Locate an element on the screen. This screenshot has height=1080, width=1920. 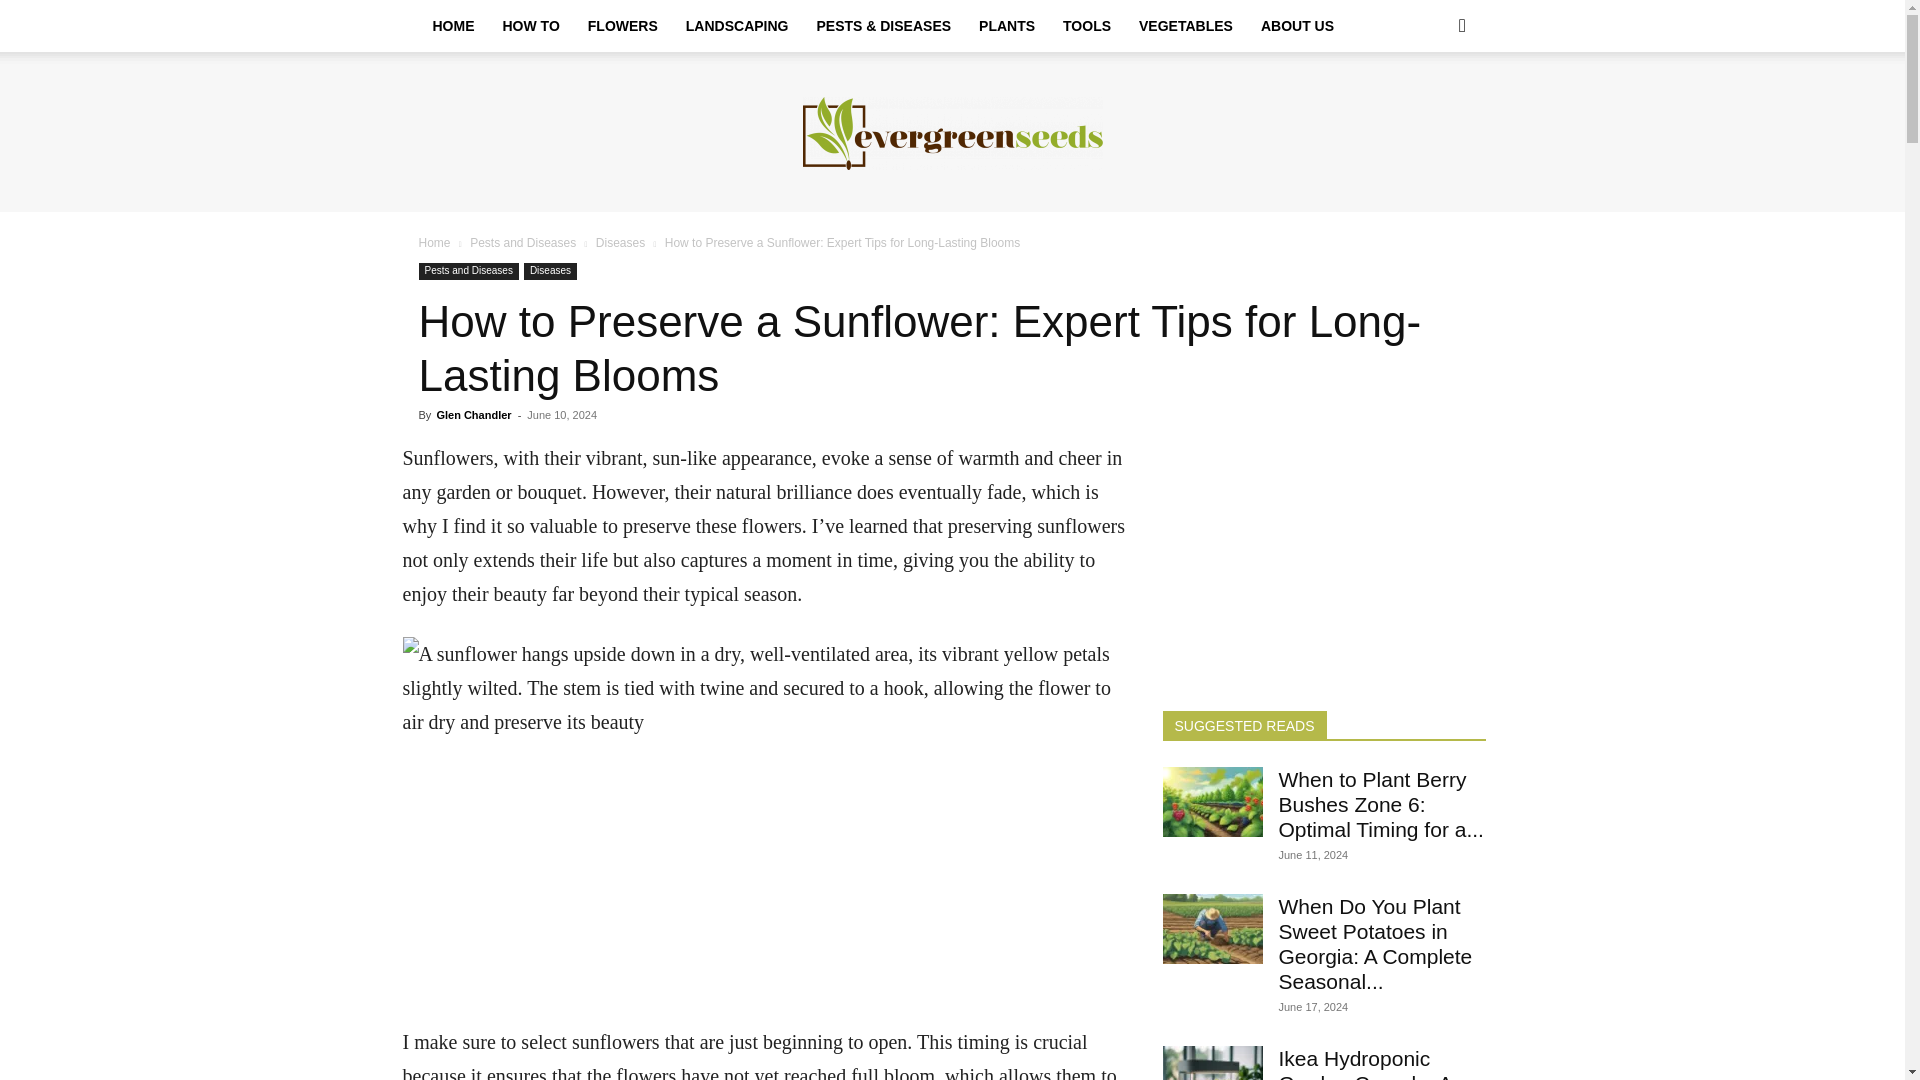
View all posts in Pests and Diseases is located at coordinates (523, 242).